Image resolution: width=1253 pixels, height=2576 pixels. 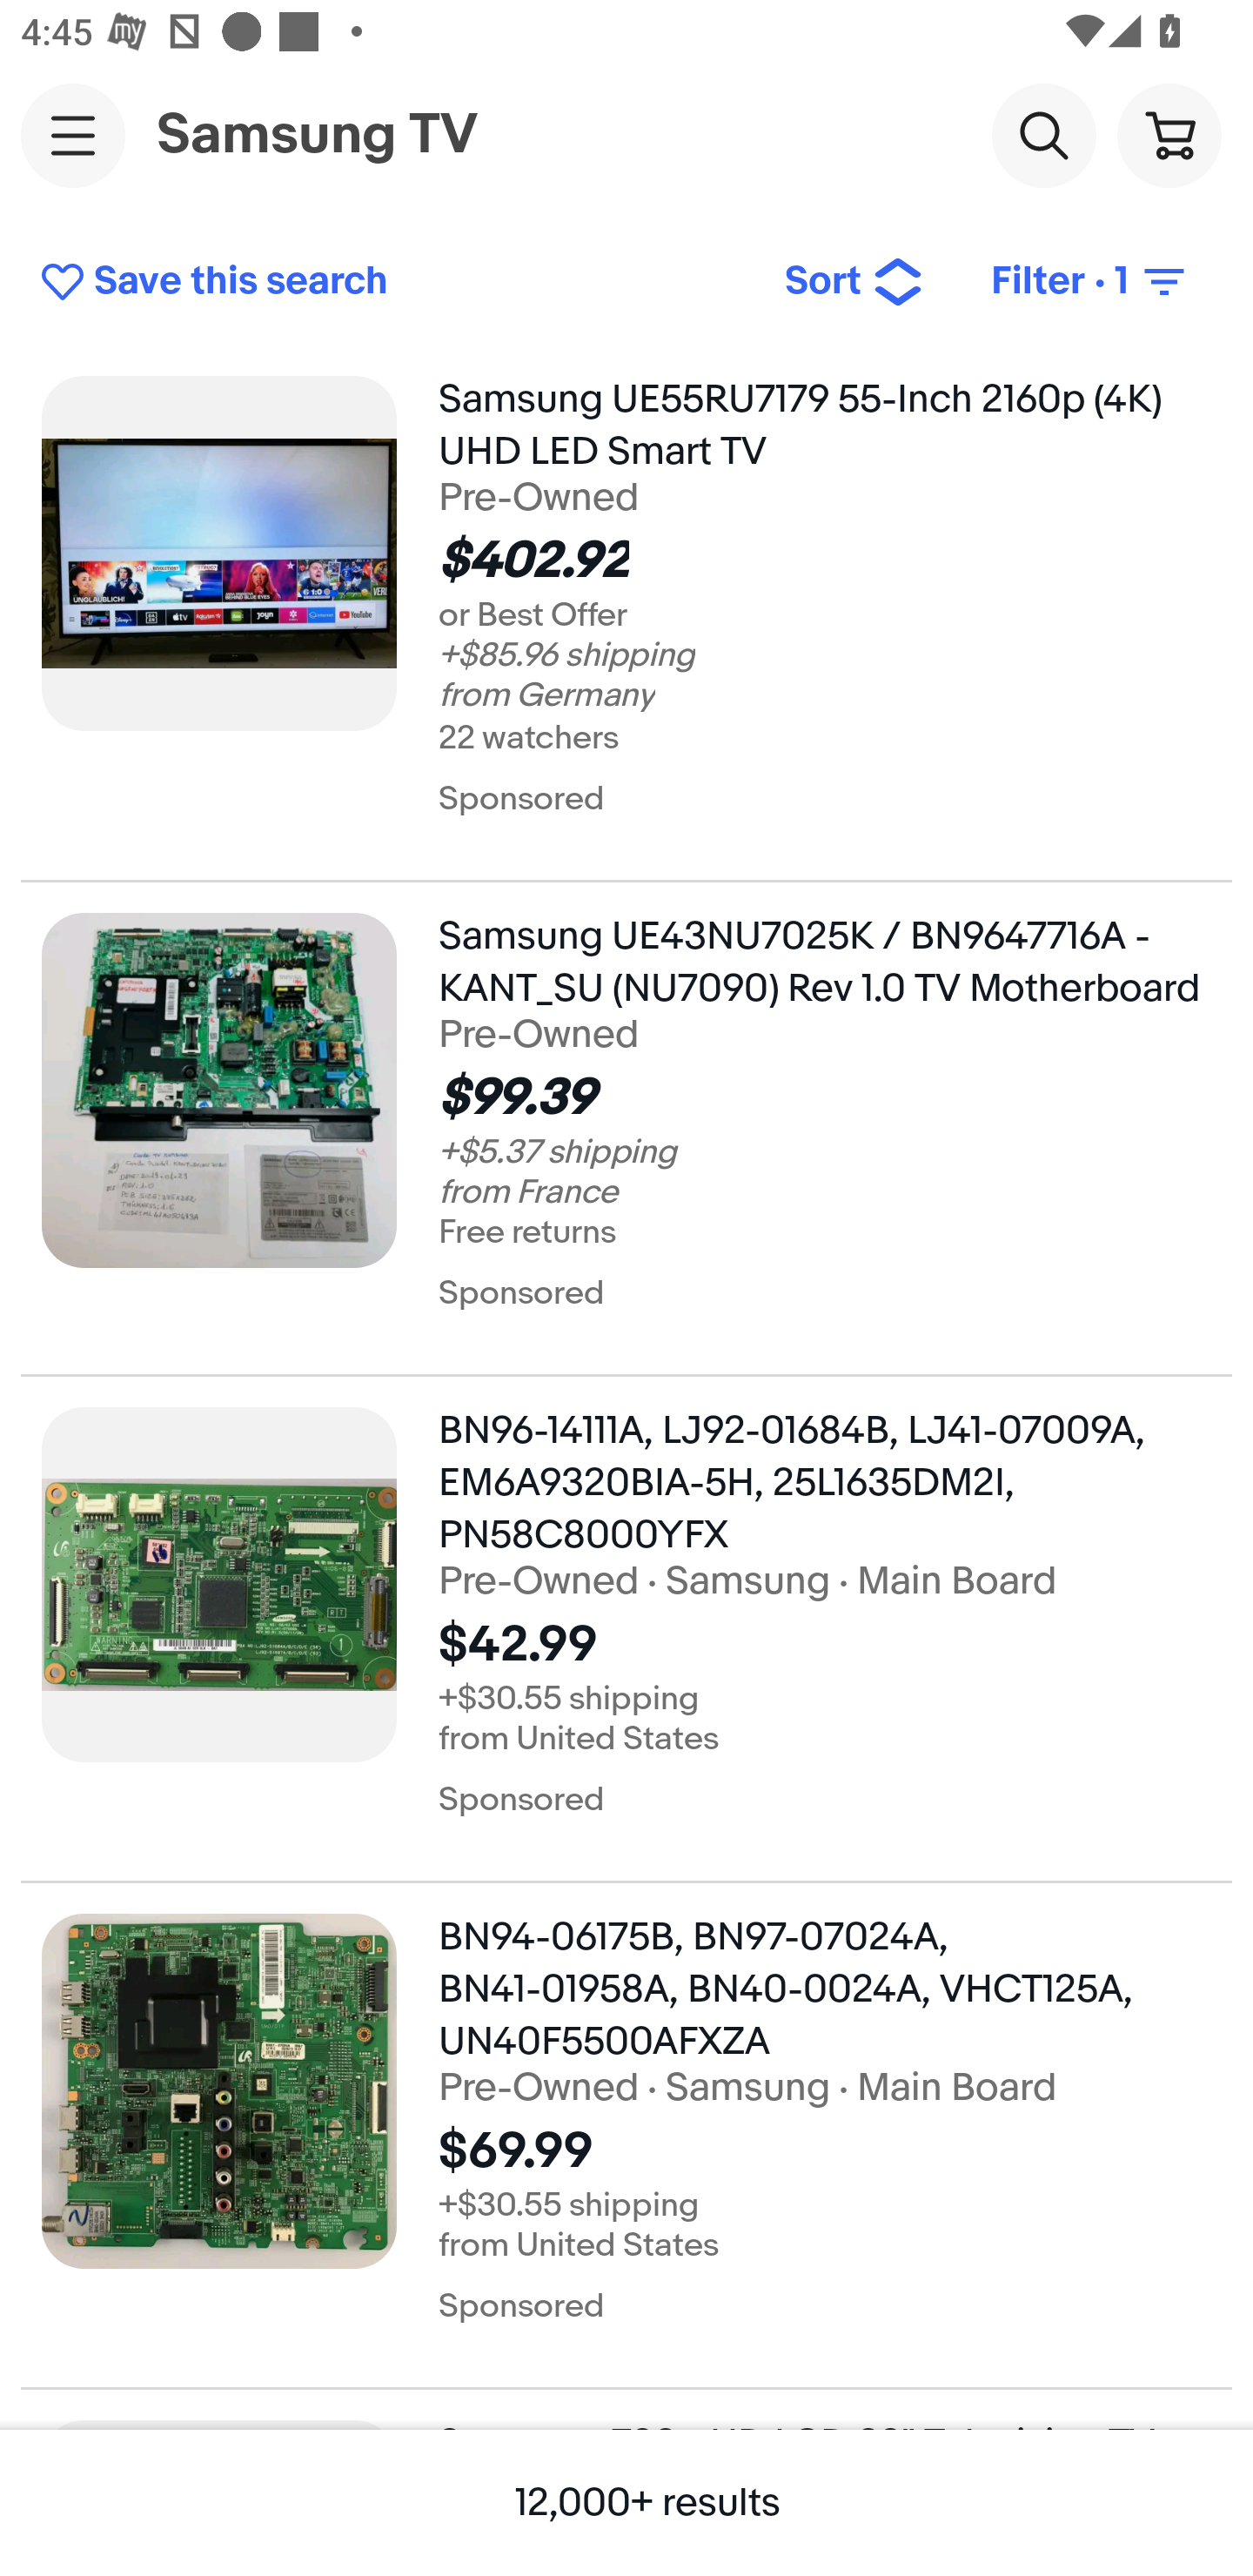 I want to click on Search, so click(x=1043, y=134).